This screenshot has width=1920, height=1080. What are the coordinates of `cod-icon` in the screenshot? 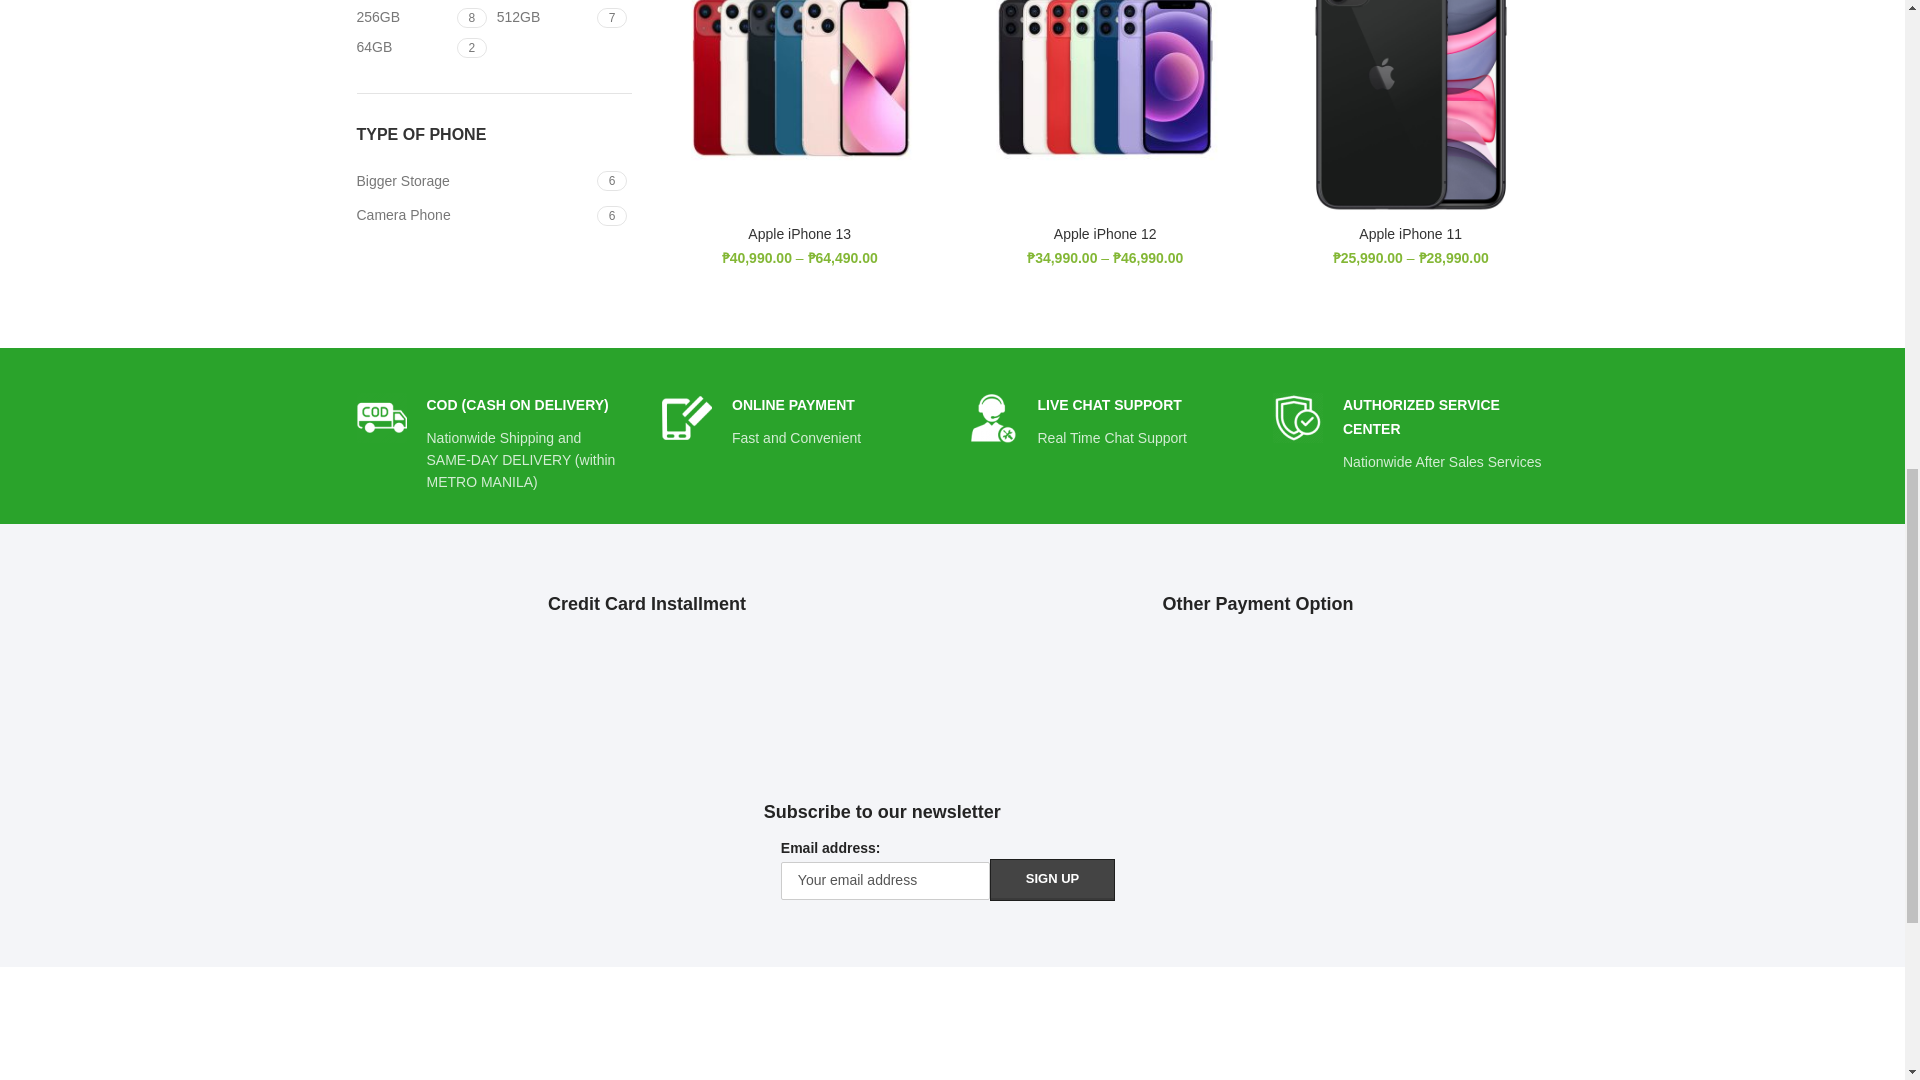 It's located at (687, 418).